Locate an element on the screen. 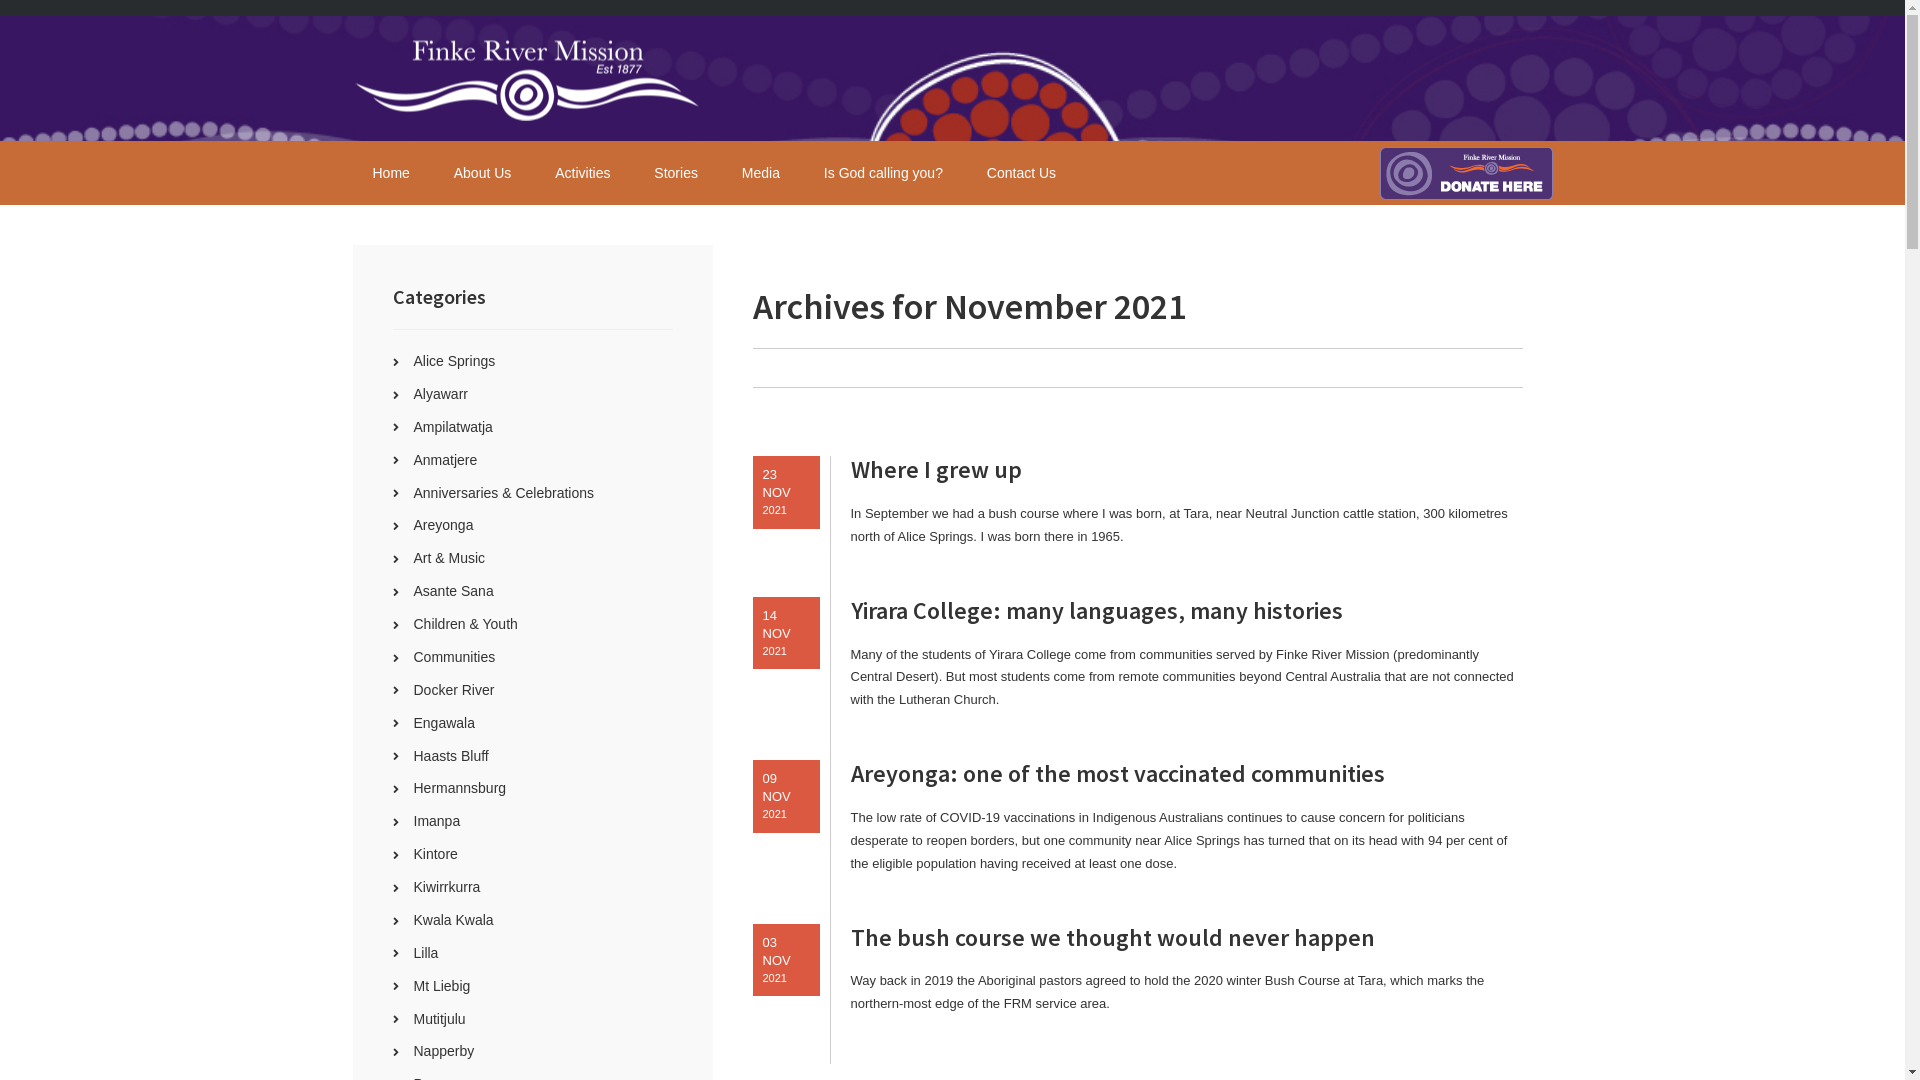 This screenshot has height=1080, width=1920. Engawala is located at coordinates (445, 723).